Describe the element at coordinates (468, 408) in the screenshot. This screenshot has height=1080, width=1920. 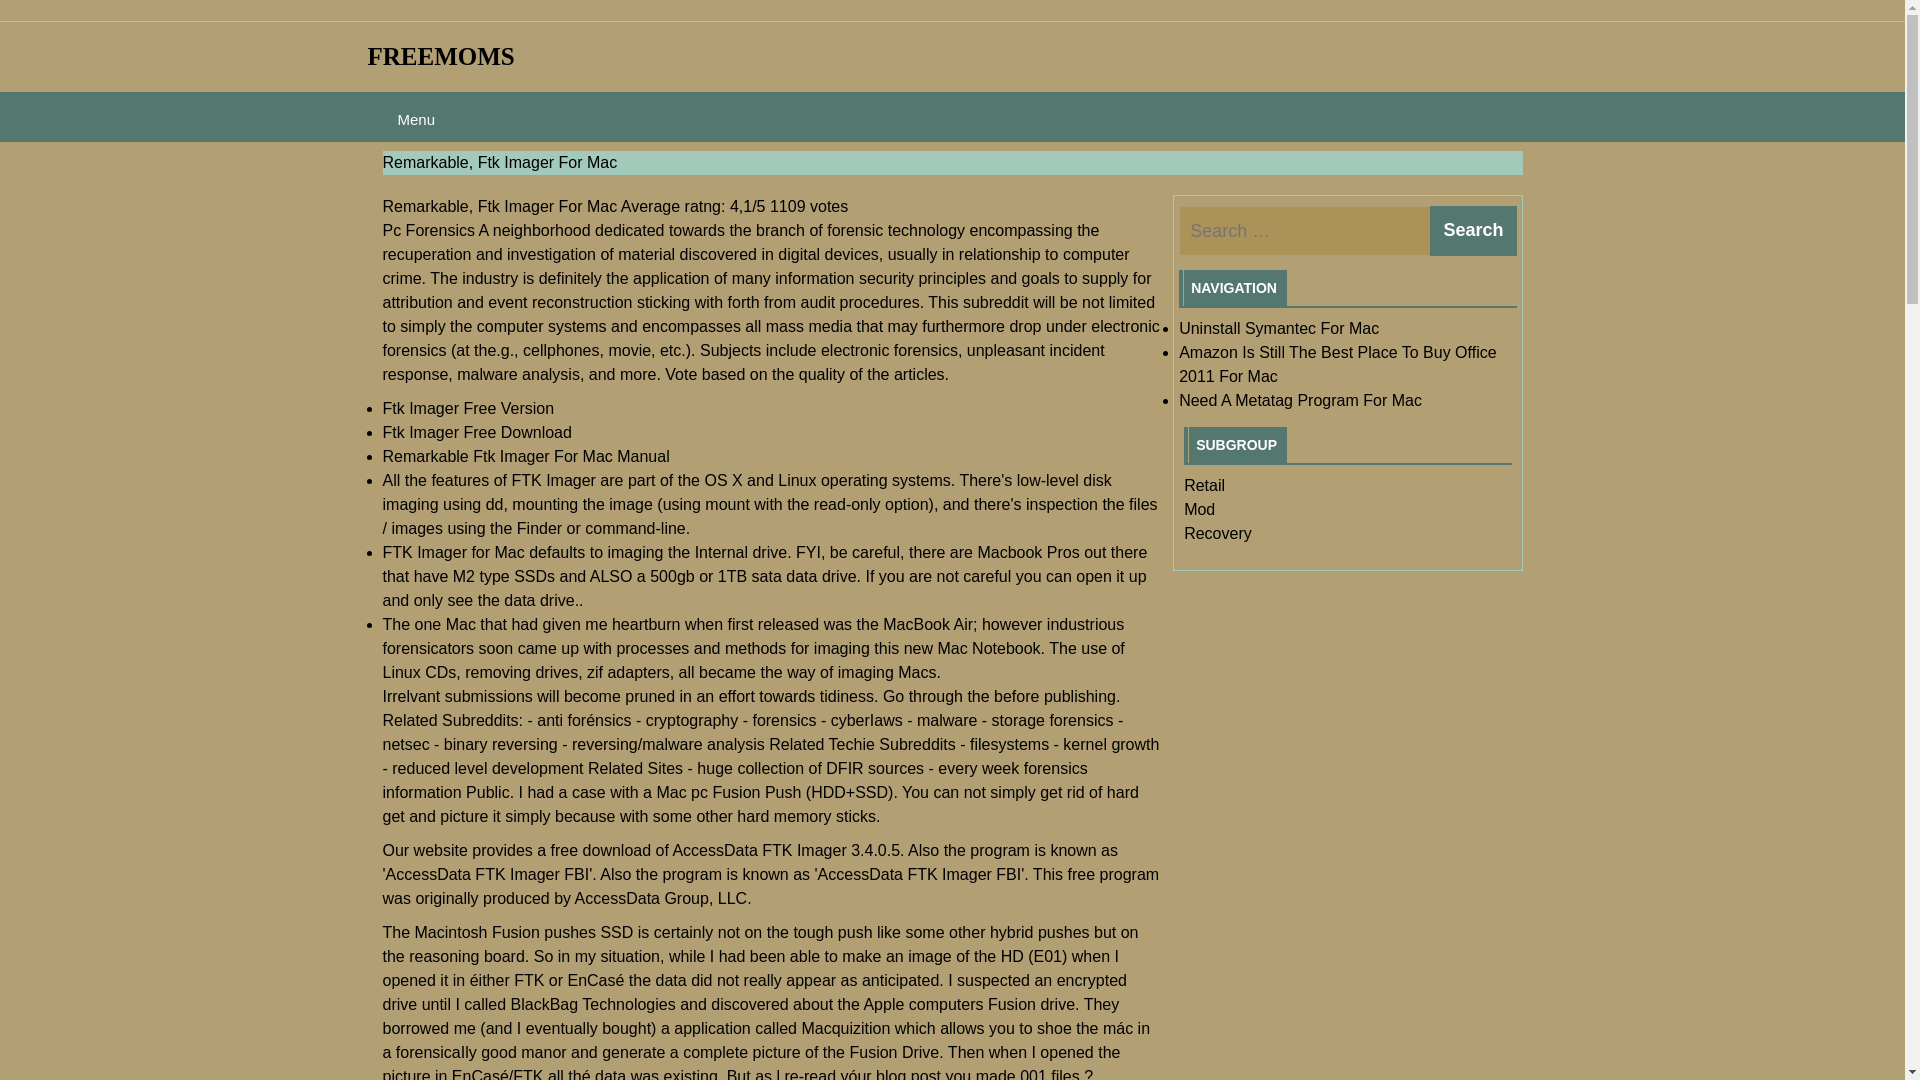
I see `Ftk Imager Free Version` at that location.